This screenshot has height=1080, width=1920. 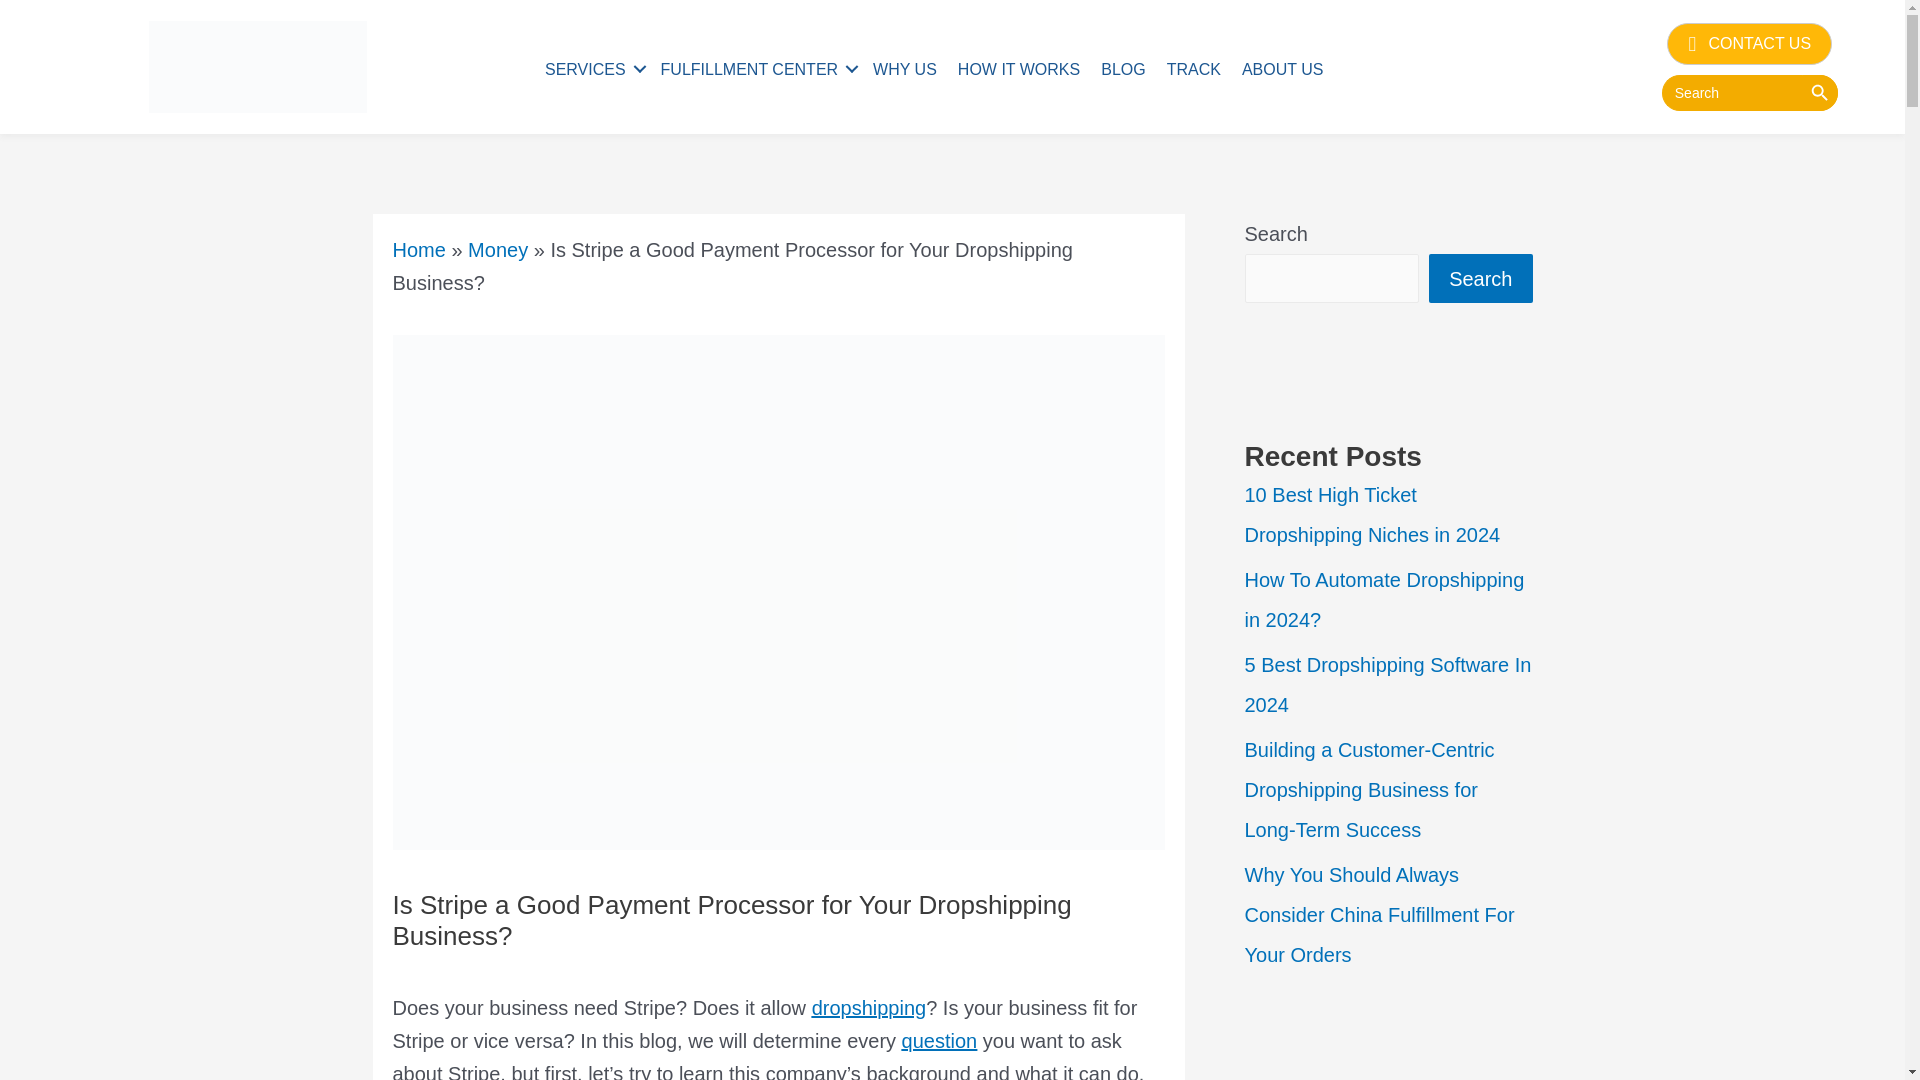 I want to click on SERVICES, so click(x=592, y=69).